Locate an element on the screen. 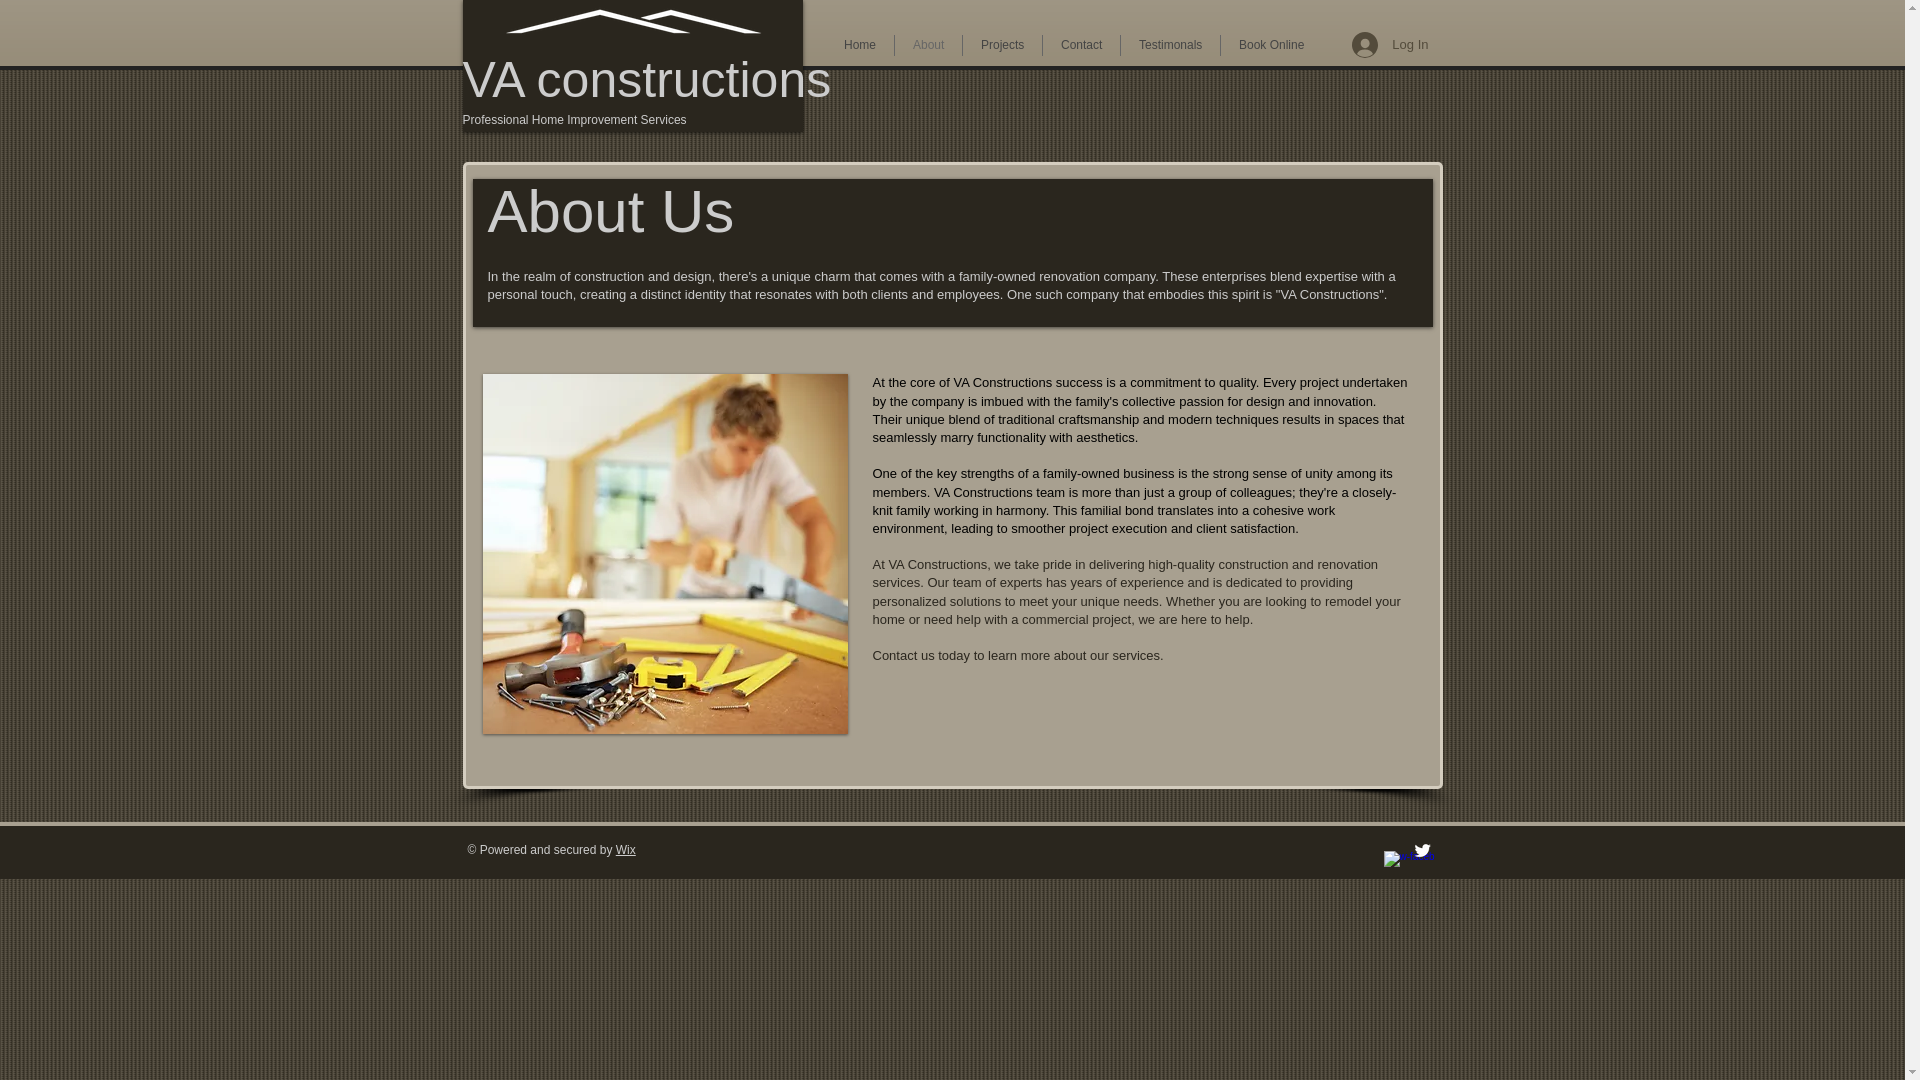 This screenshot has width=1920, height=1080. Testimonals is located at coordinates (1170, 45).